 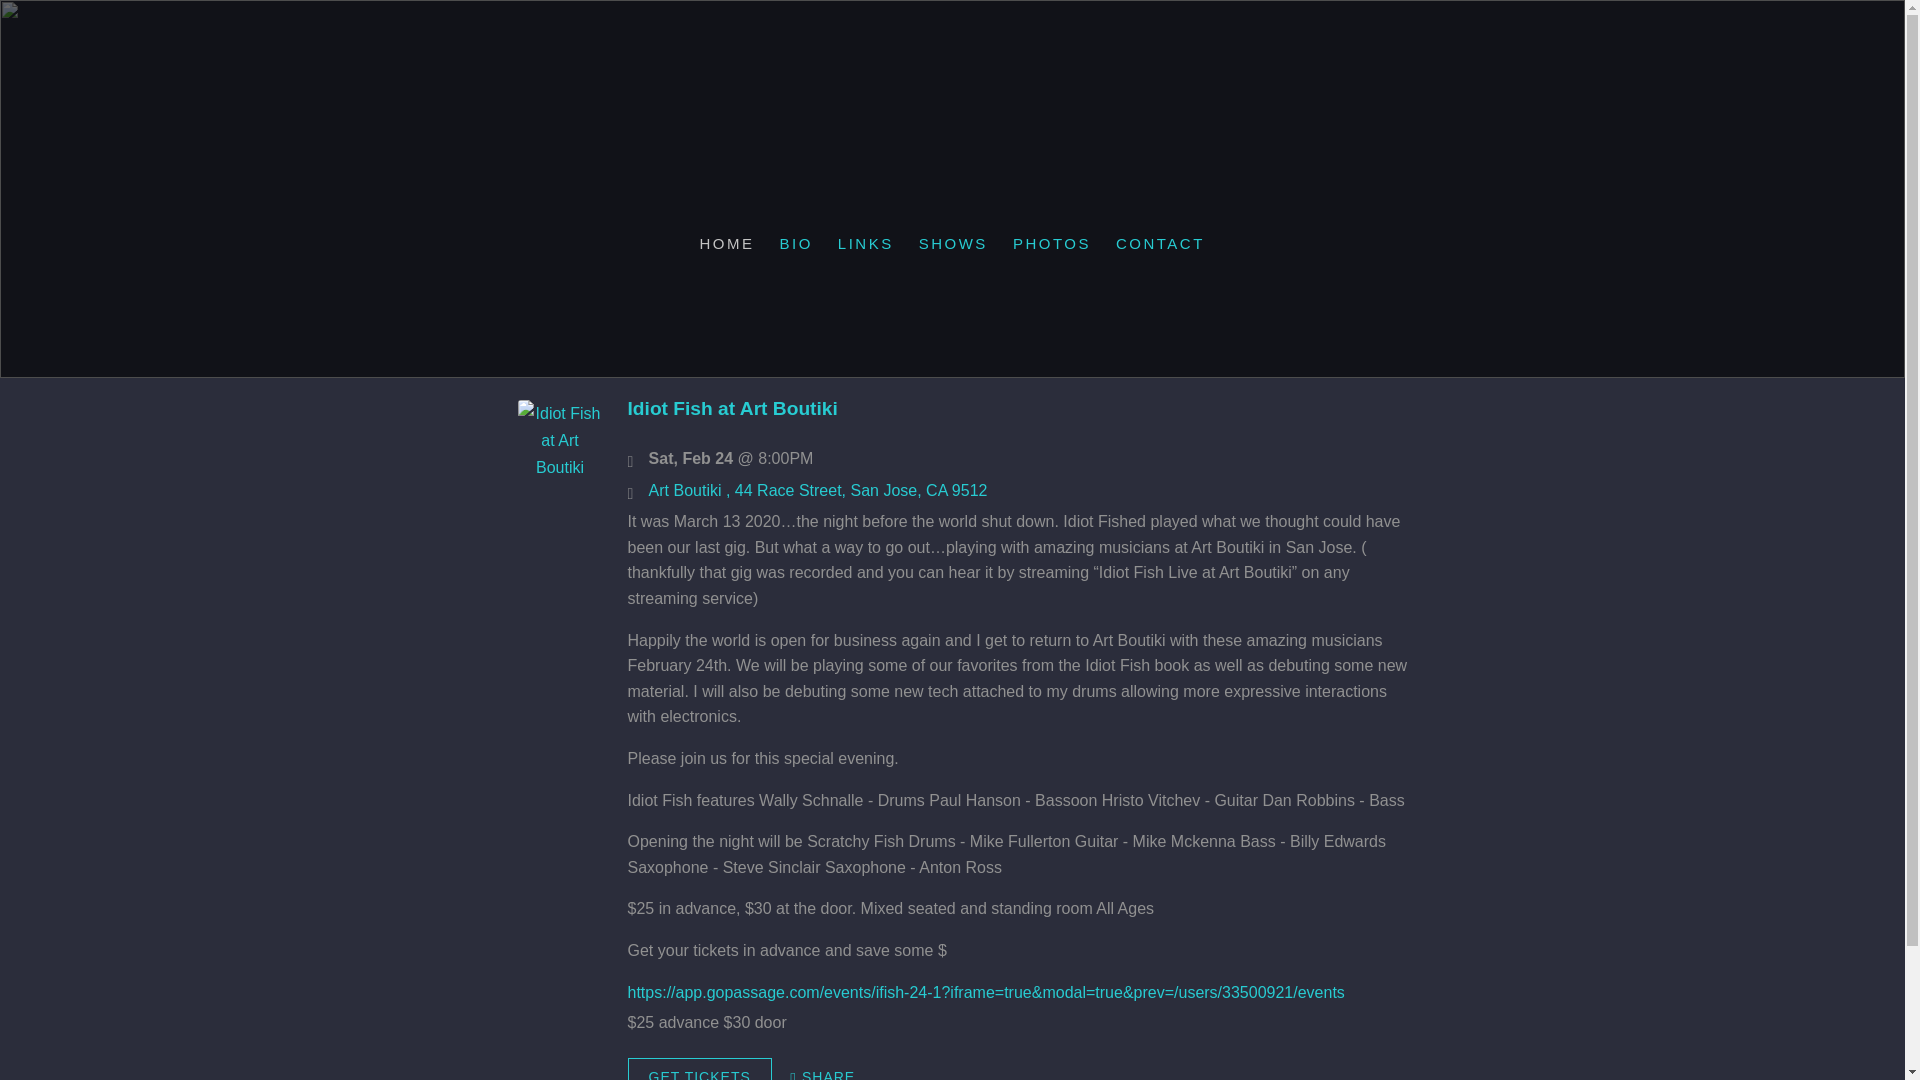 I want to click on Idiot Fish at Art Boutiki, so click(x=732, y=408).